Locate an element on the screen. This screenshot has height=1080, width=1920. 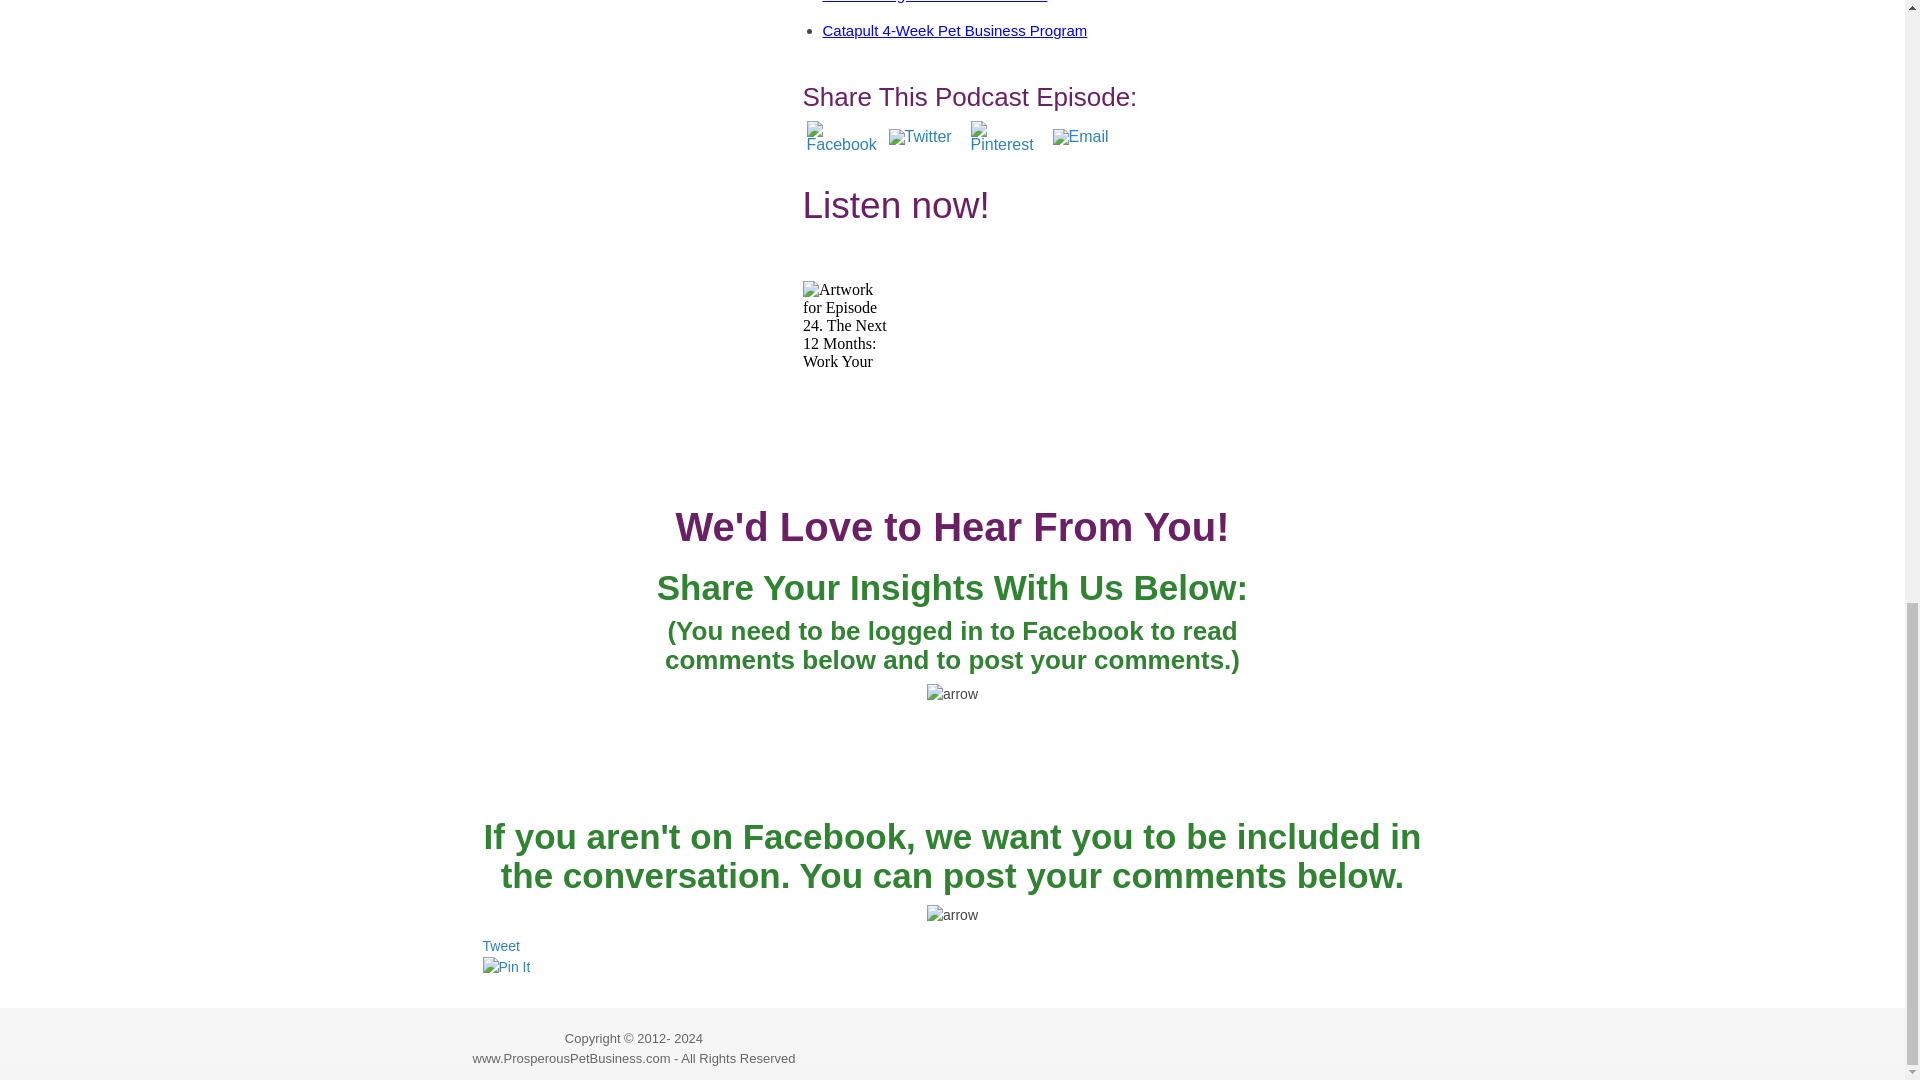
Email is located at coordinates (1089, 138).